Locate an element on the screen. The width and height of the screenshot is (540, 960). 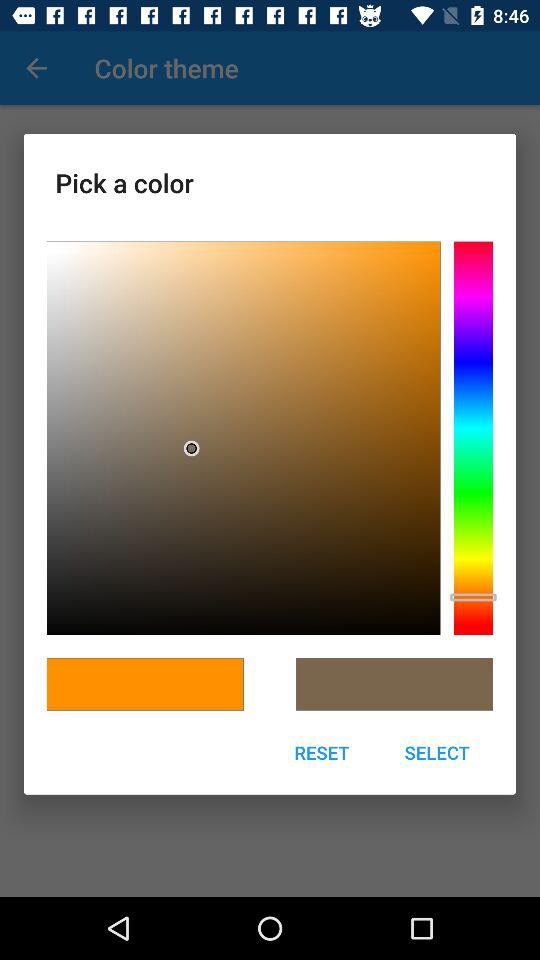
turn on select is located at coordinates (437, 752).